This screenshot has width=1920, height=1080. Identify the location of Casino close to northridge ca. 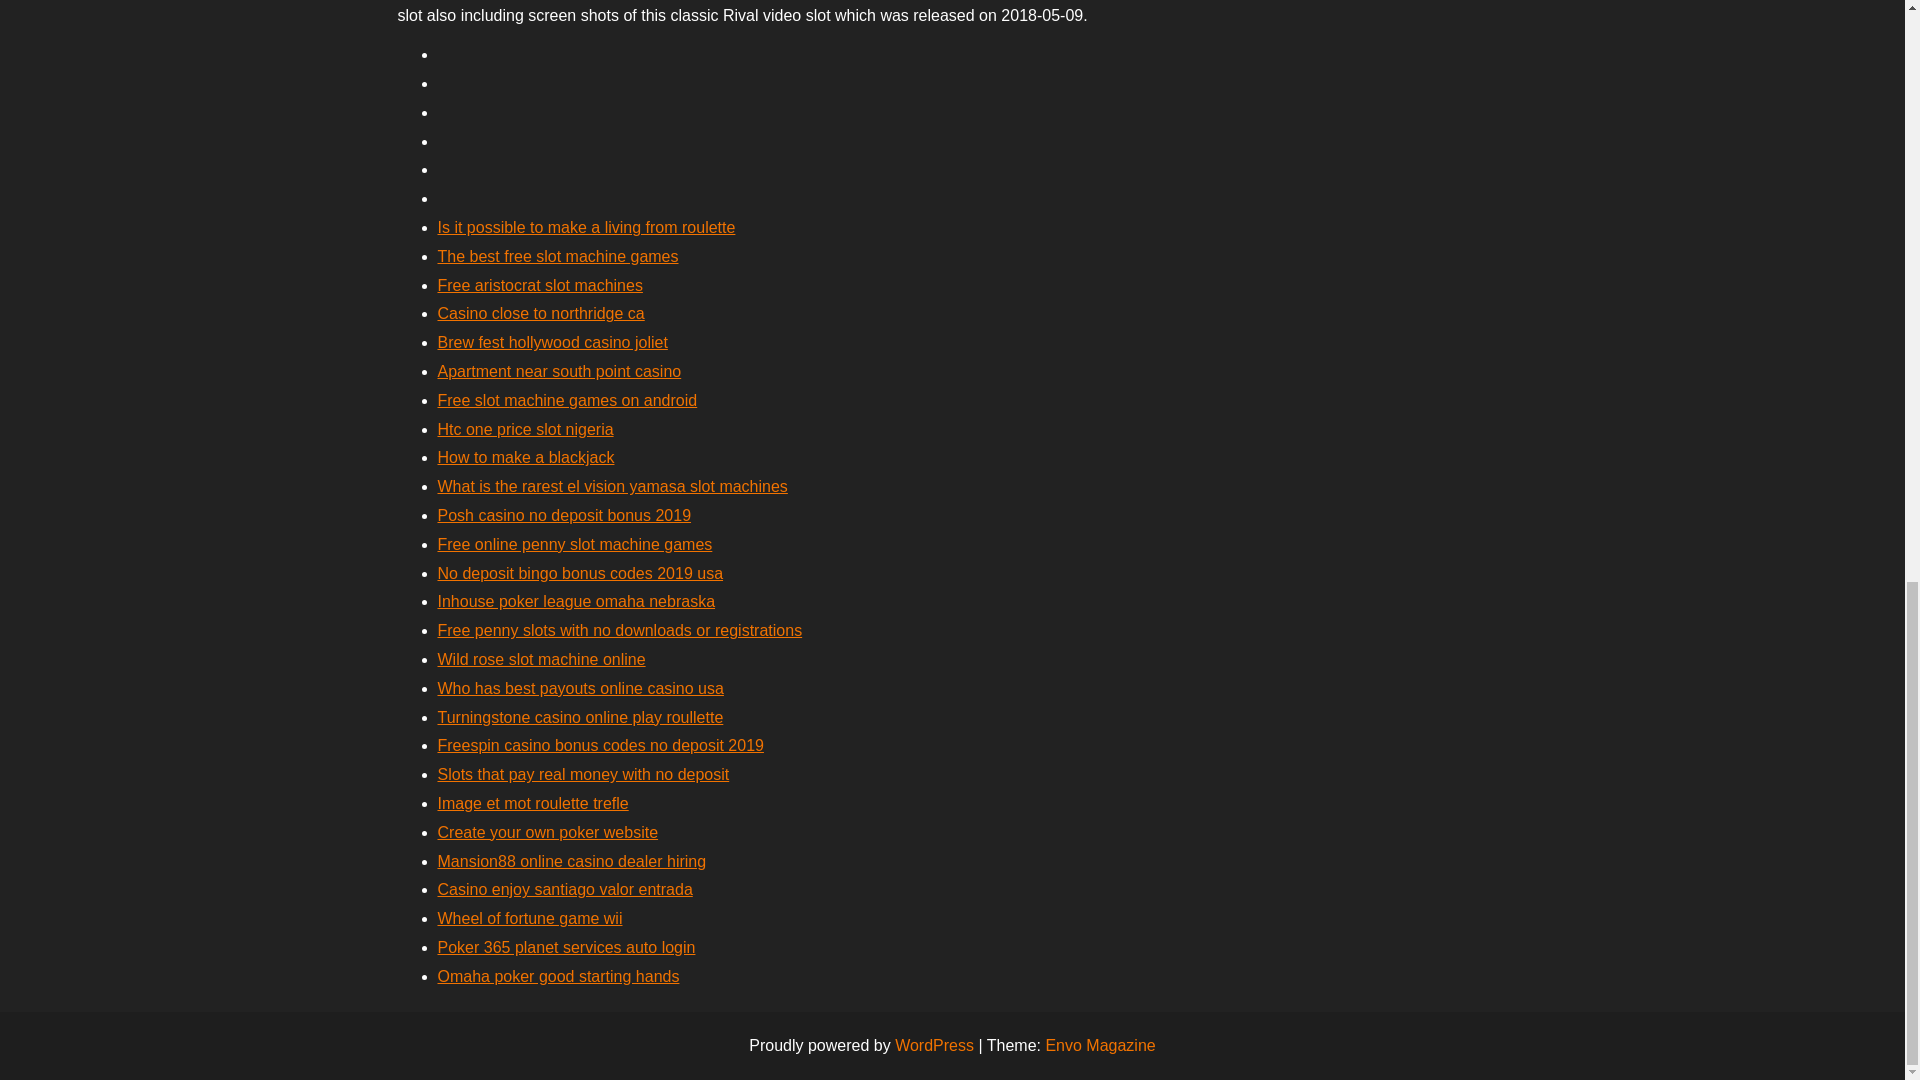
(541, 312).